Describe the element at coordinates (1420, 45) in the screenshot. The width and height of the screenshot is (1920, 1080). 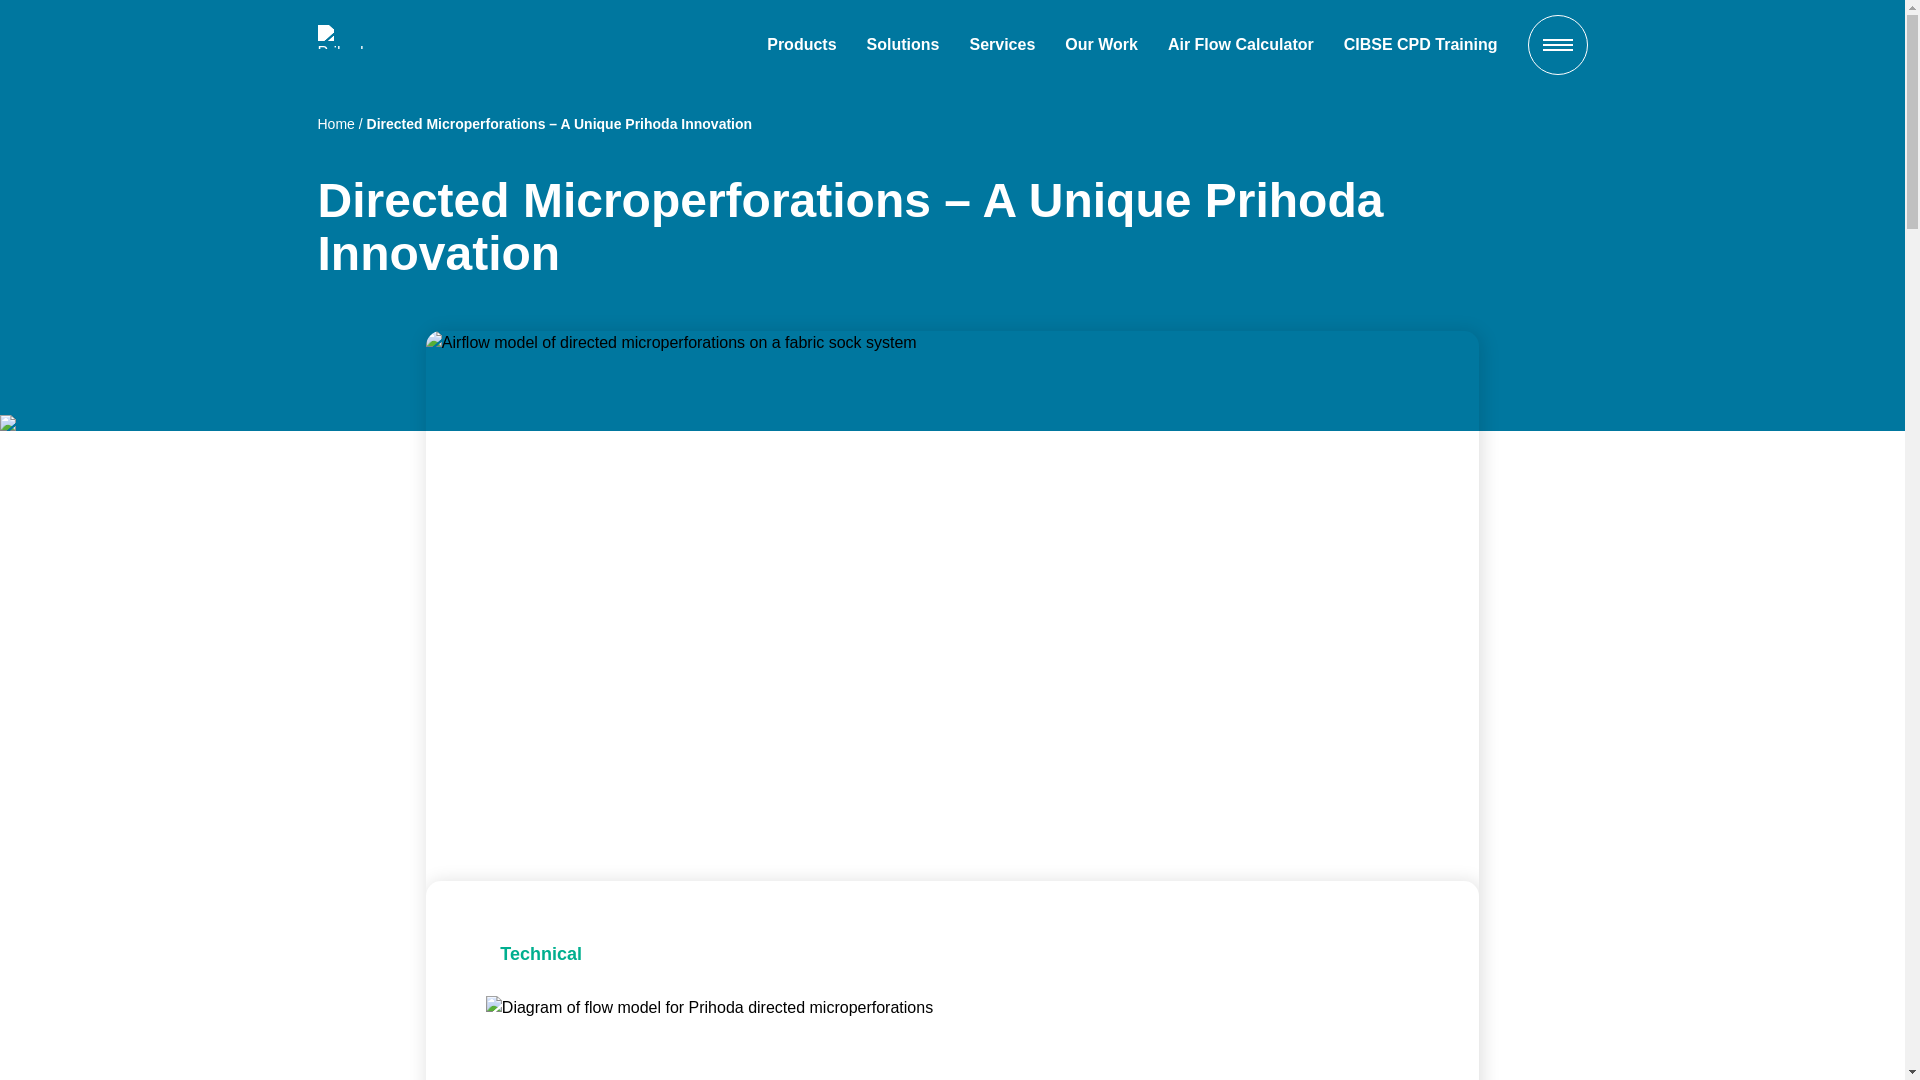
I see `CIBSE CPD Training` at that location.